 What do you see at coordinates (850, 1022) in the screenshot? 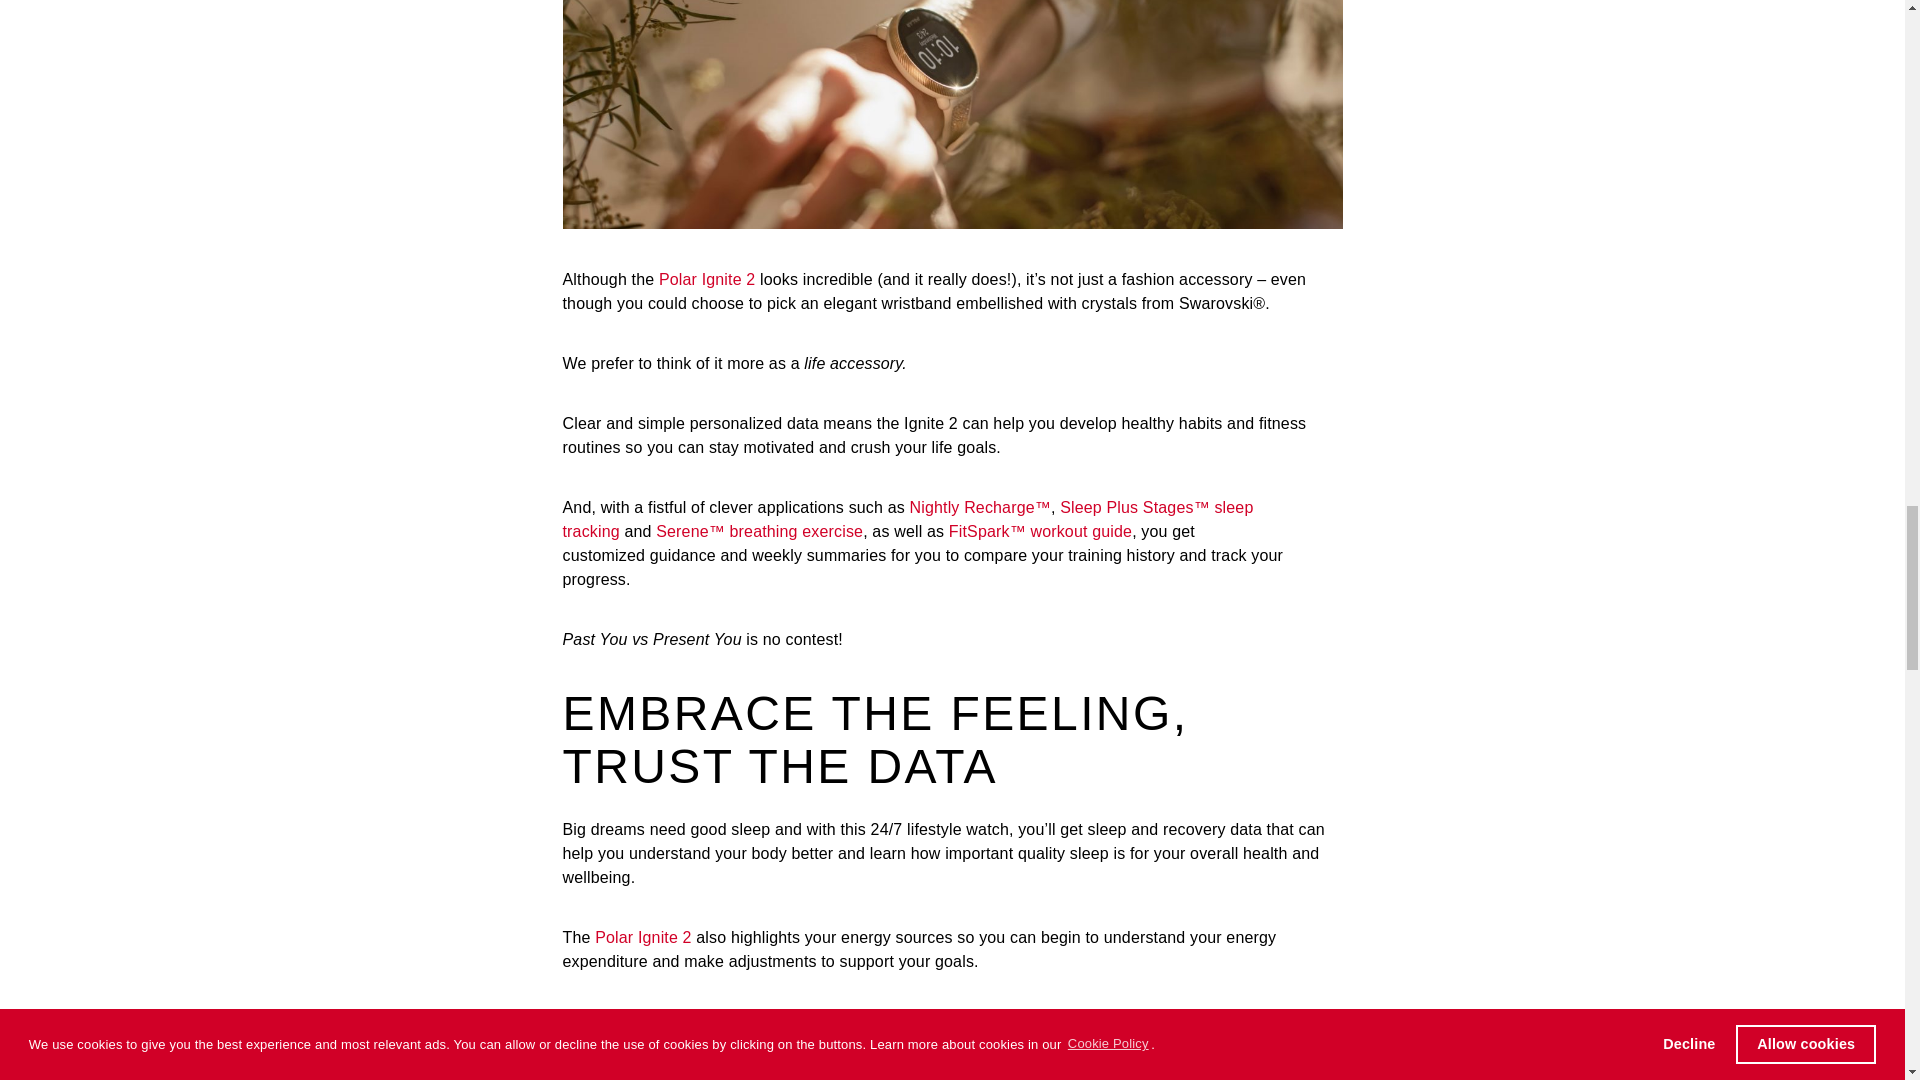
I see `Polar Running Program` at bounding box center [850, 1022].